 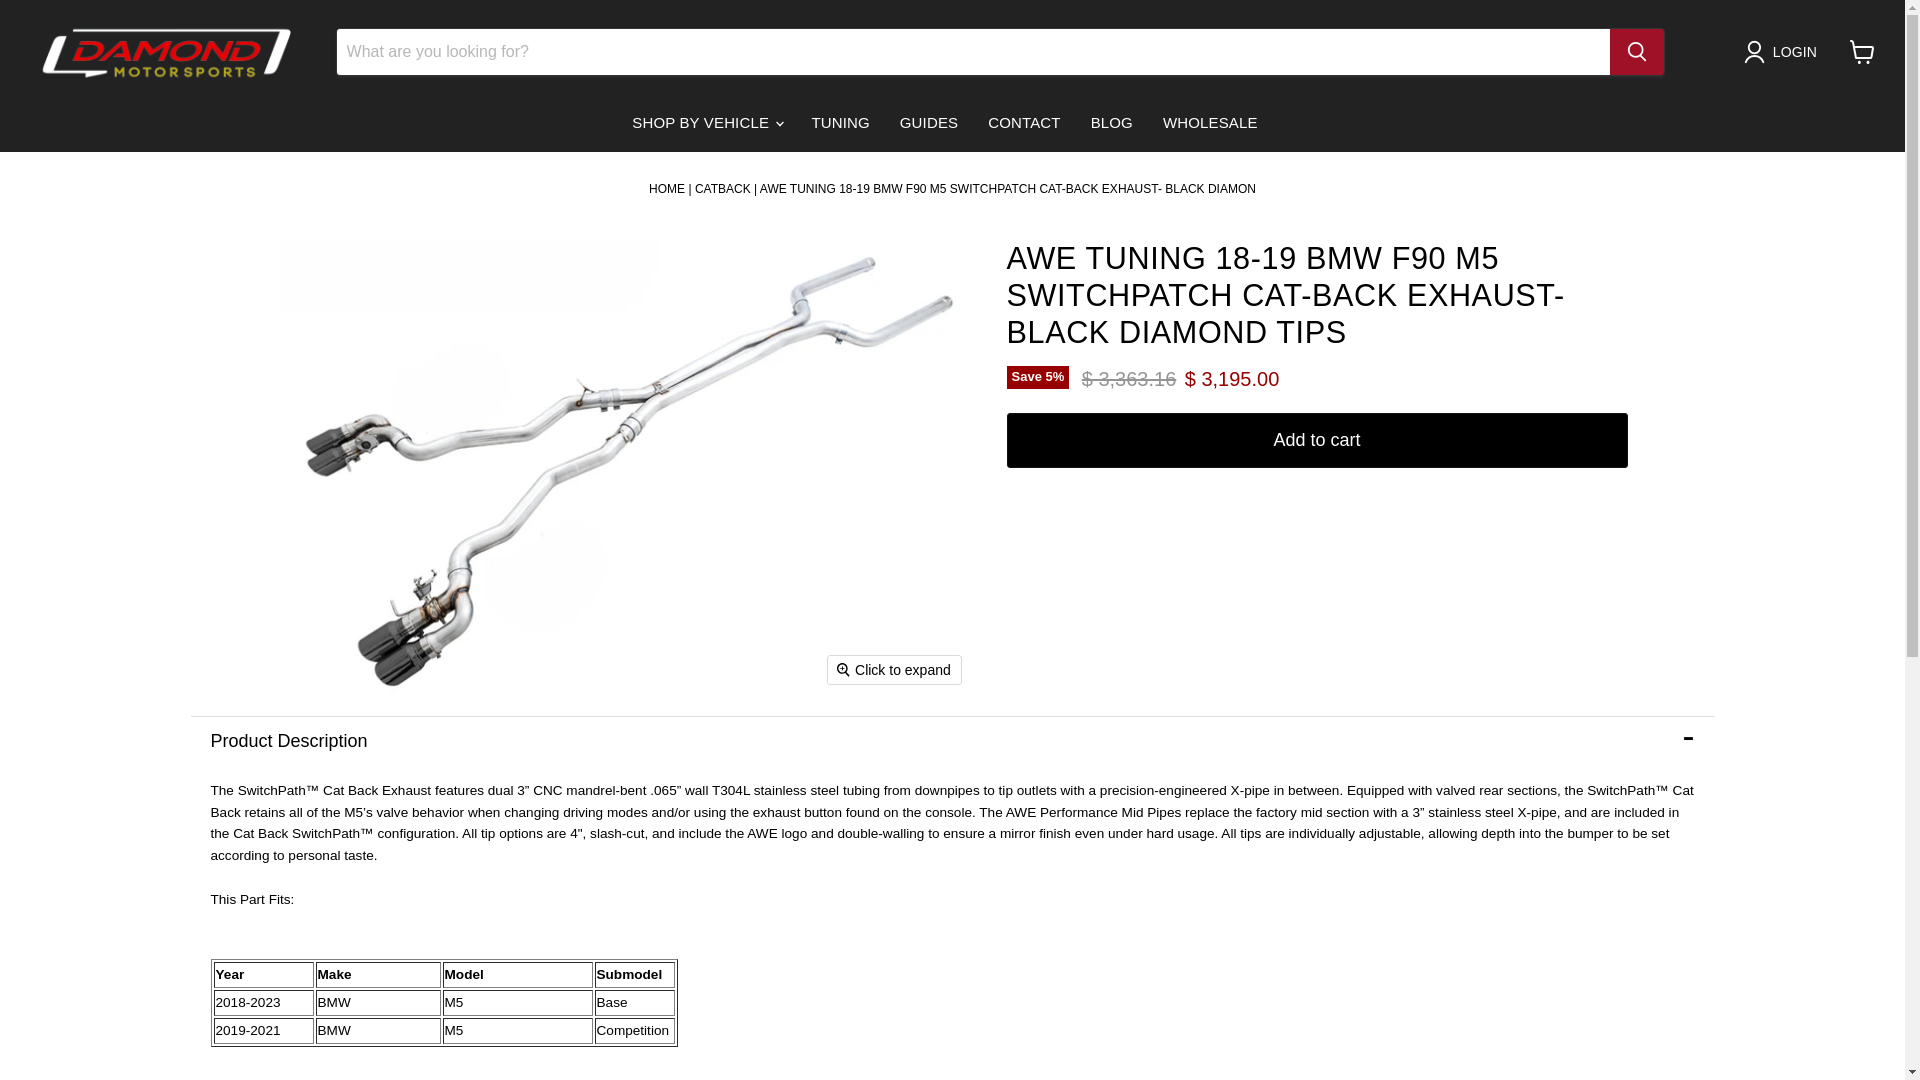 What do you see at coordinates (840, 122) in the screenshot?
I see `TUNING` at bounding box center [840, 122].